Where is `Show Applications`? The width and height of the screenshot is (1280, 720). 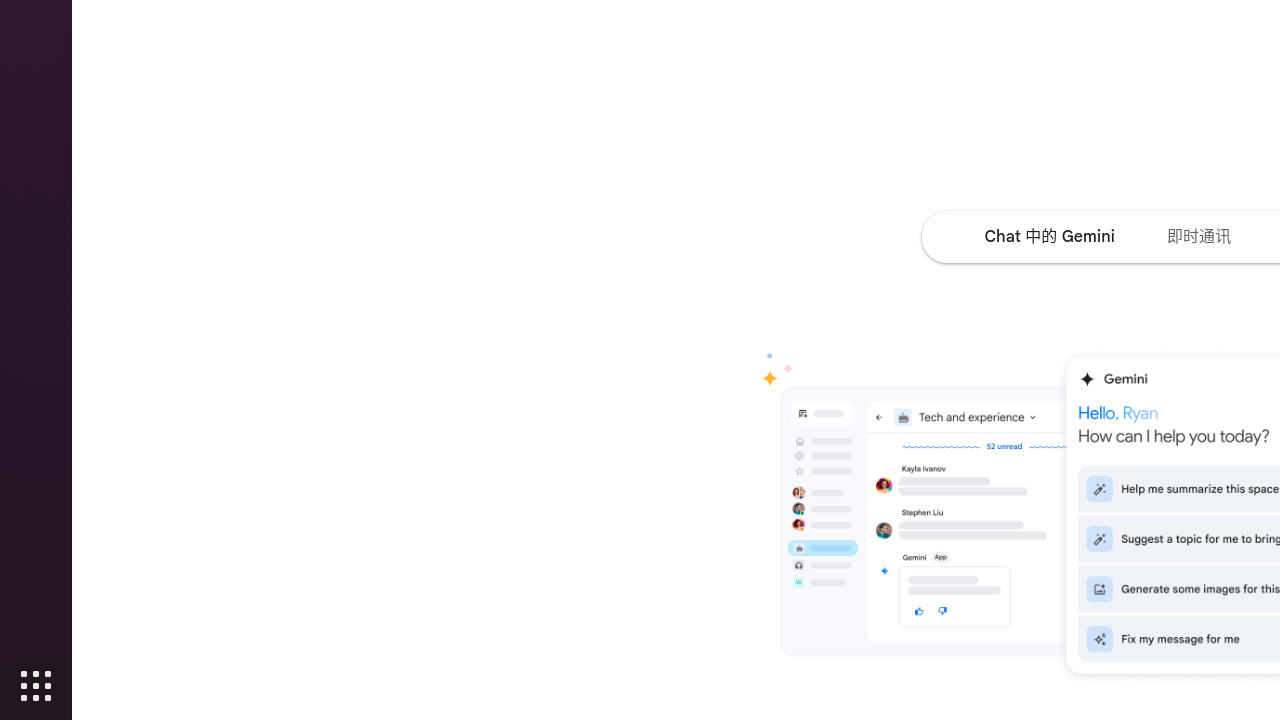 Show Applications is located at coordinates (36, 686).